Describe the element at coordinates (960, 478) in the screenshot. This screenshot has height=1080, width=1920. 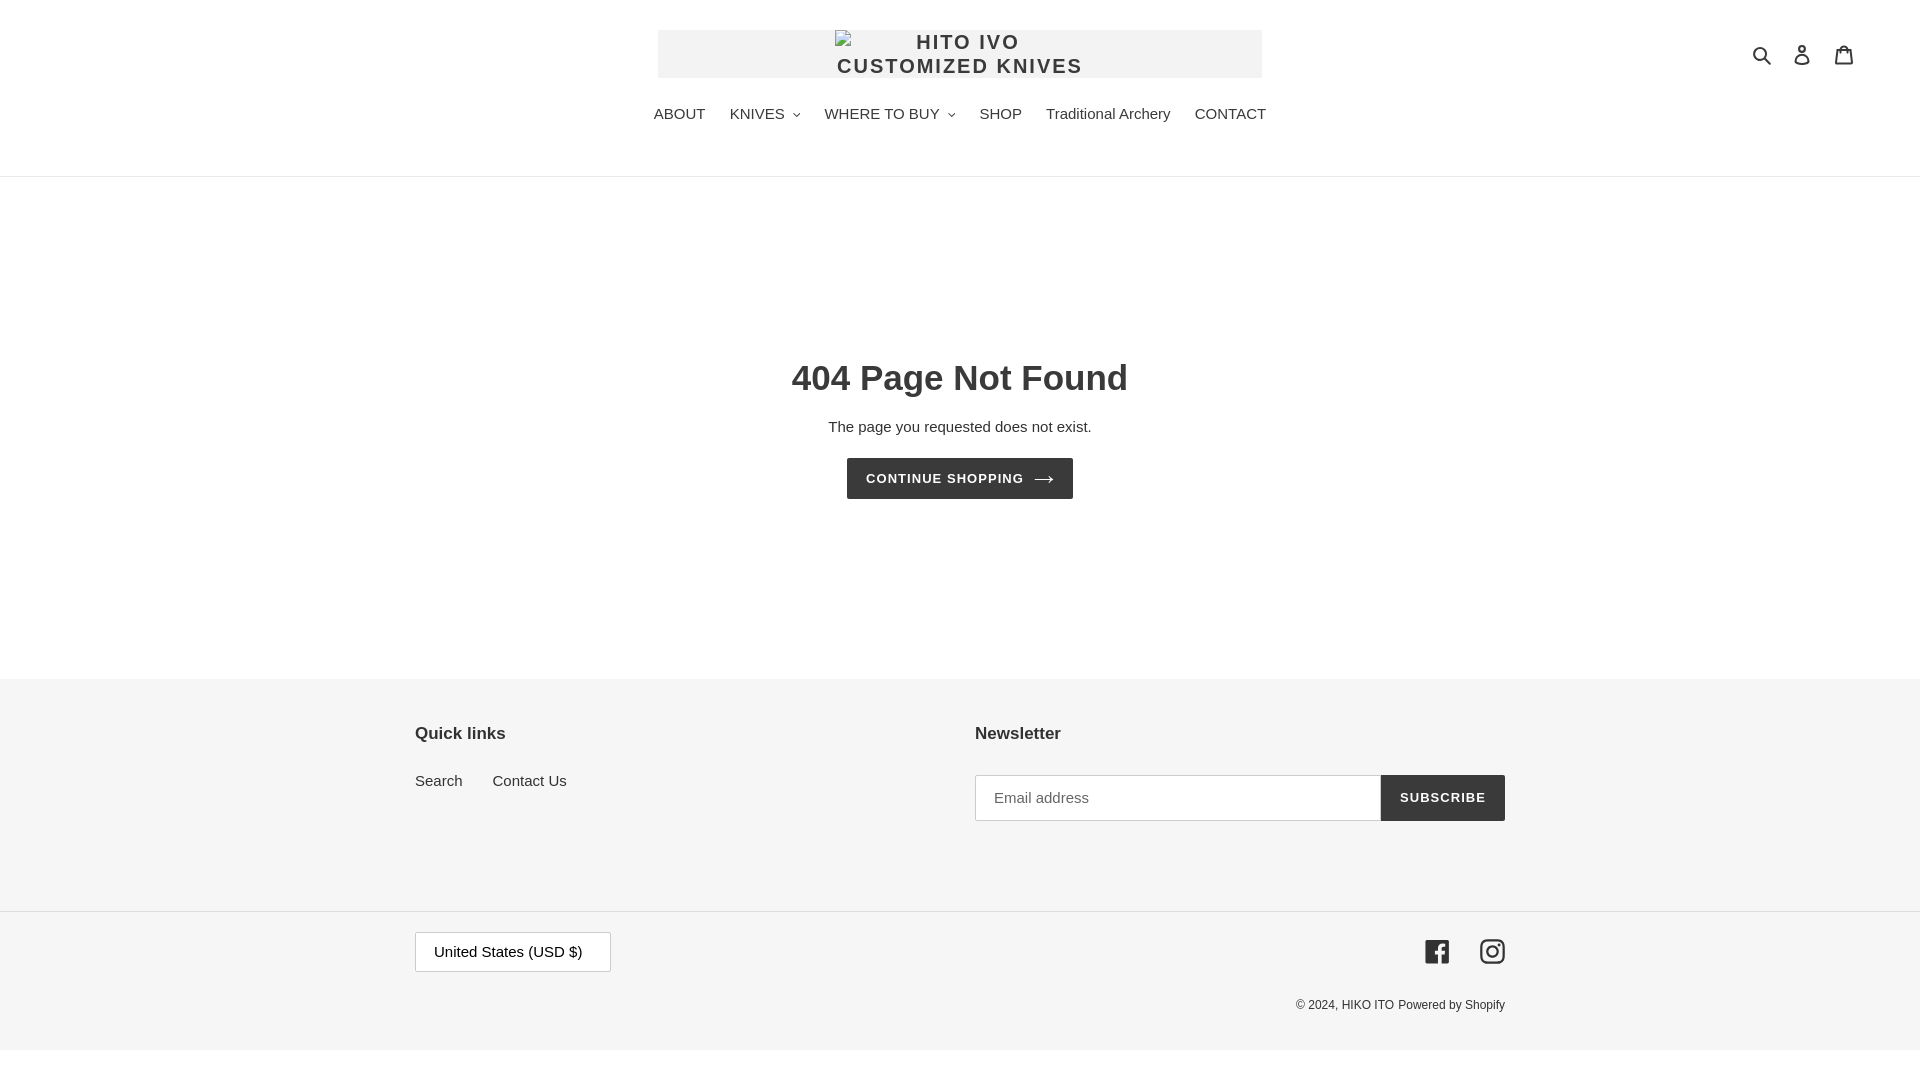
I see `CONTINUE SHOPPING` at that location.